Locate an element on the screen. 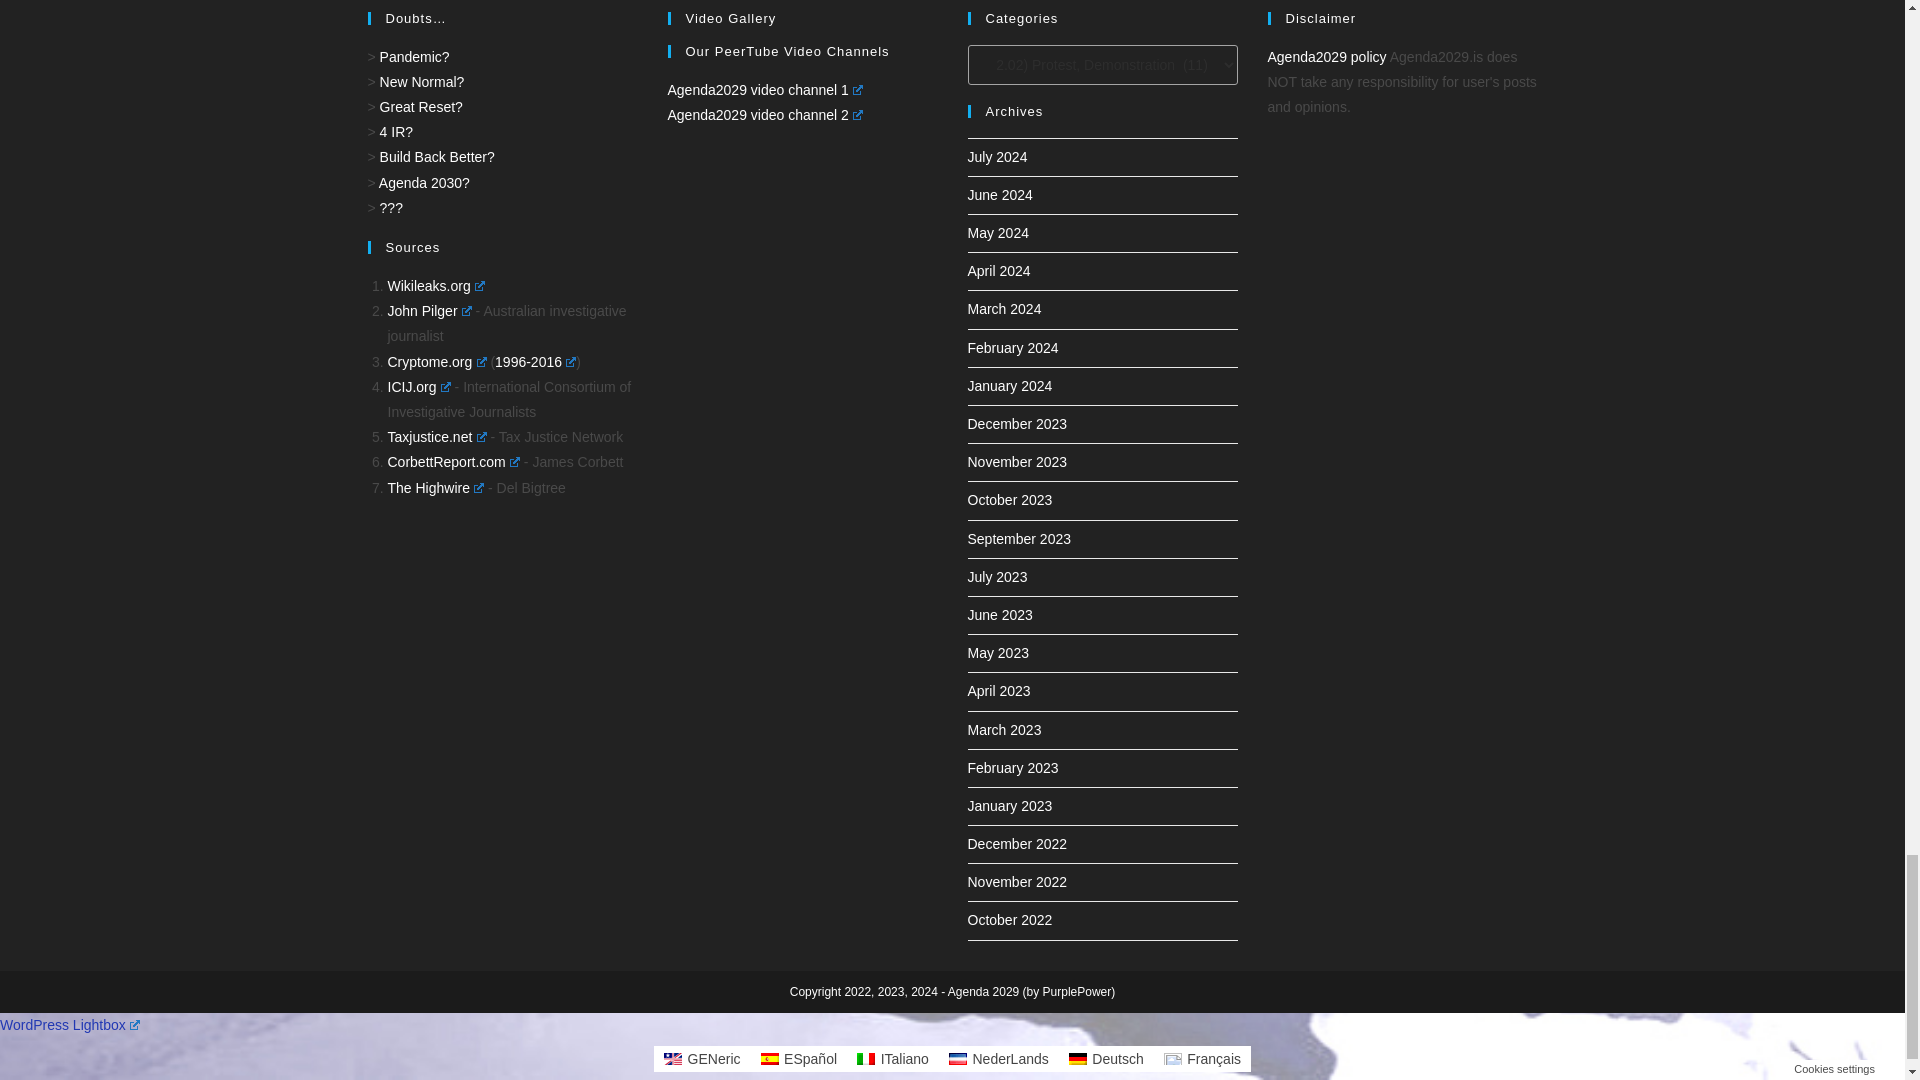 The height and width of the screenshot is (1080, 1920). WordPress Lightbox is located at coordinates (70, 1024).